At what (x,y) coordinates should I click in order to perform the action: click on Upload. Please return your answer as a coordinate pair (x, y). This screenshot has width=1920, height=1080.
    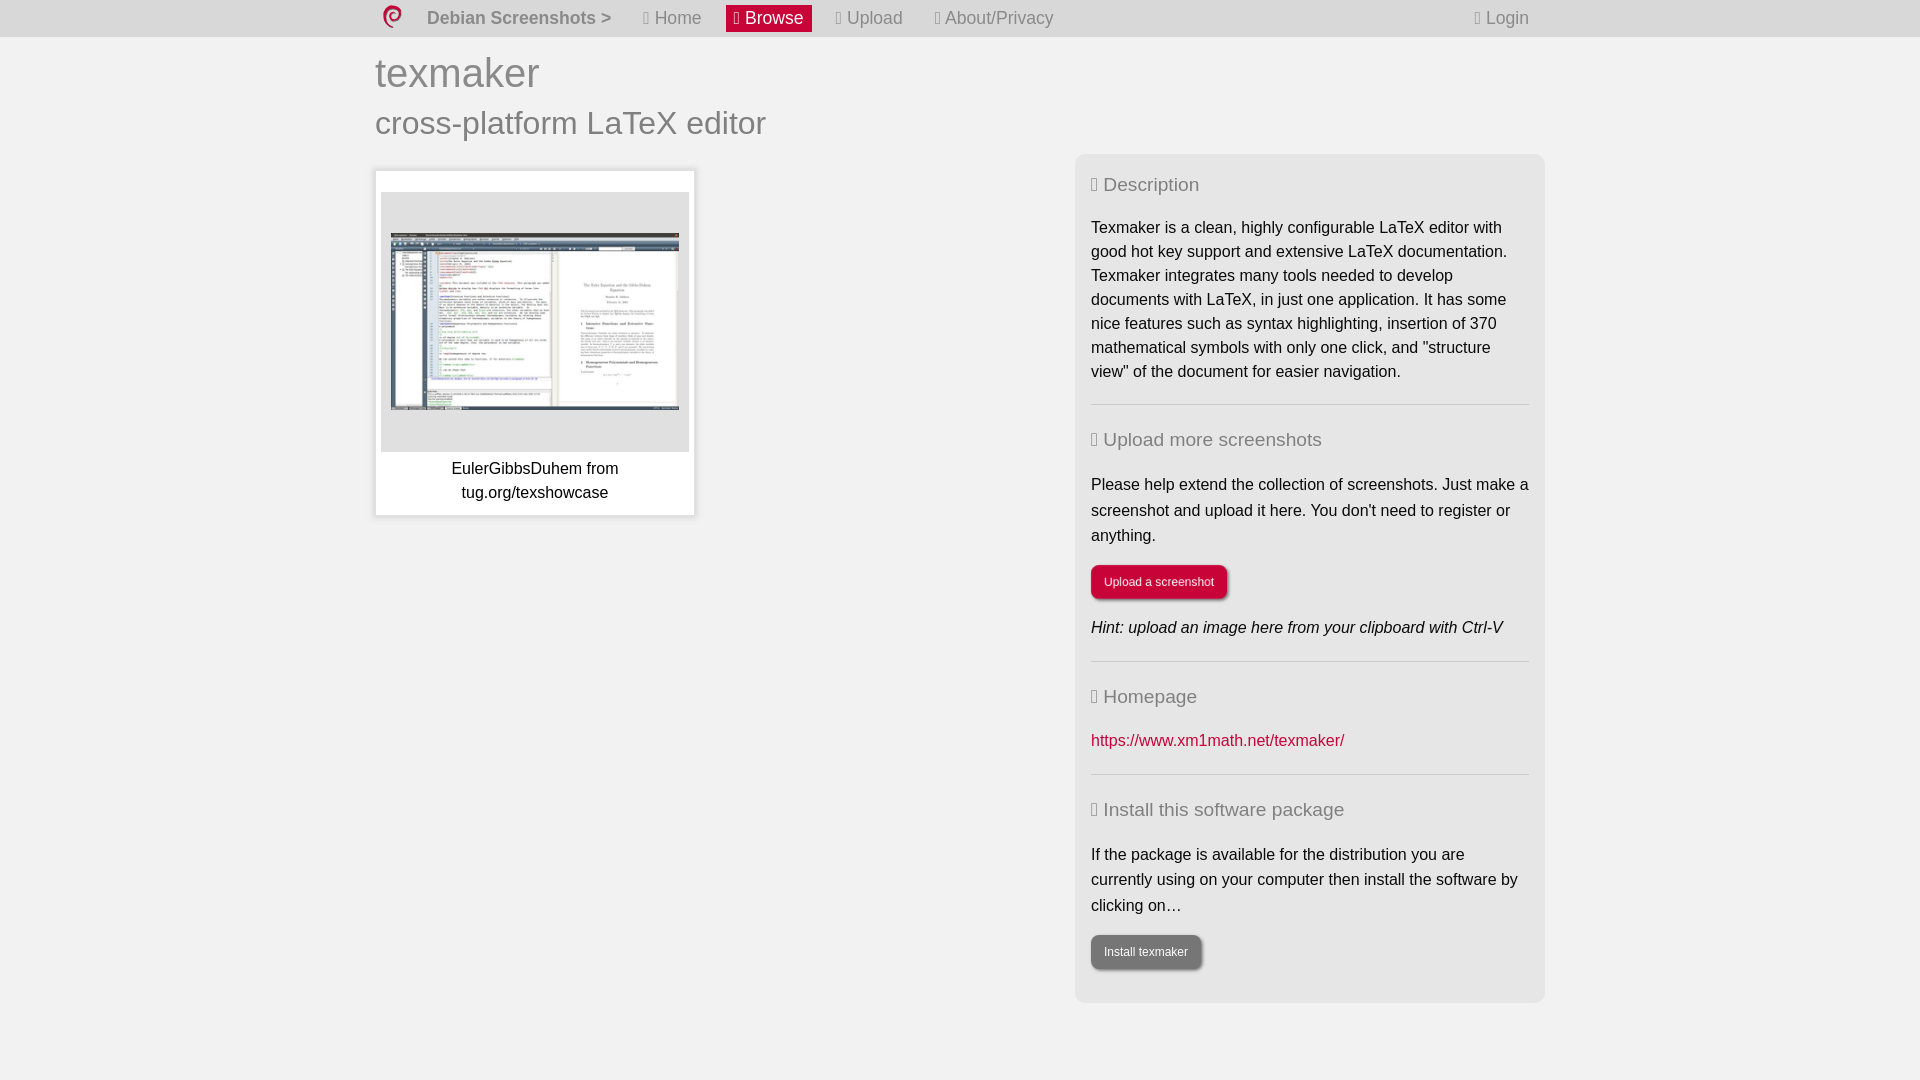
    Looking at the image, I should click on (868, 18).